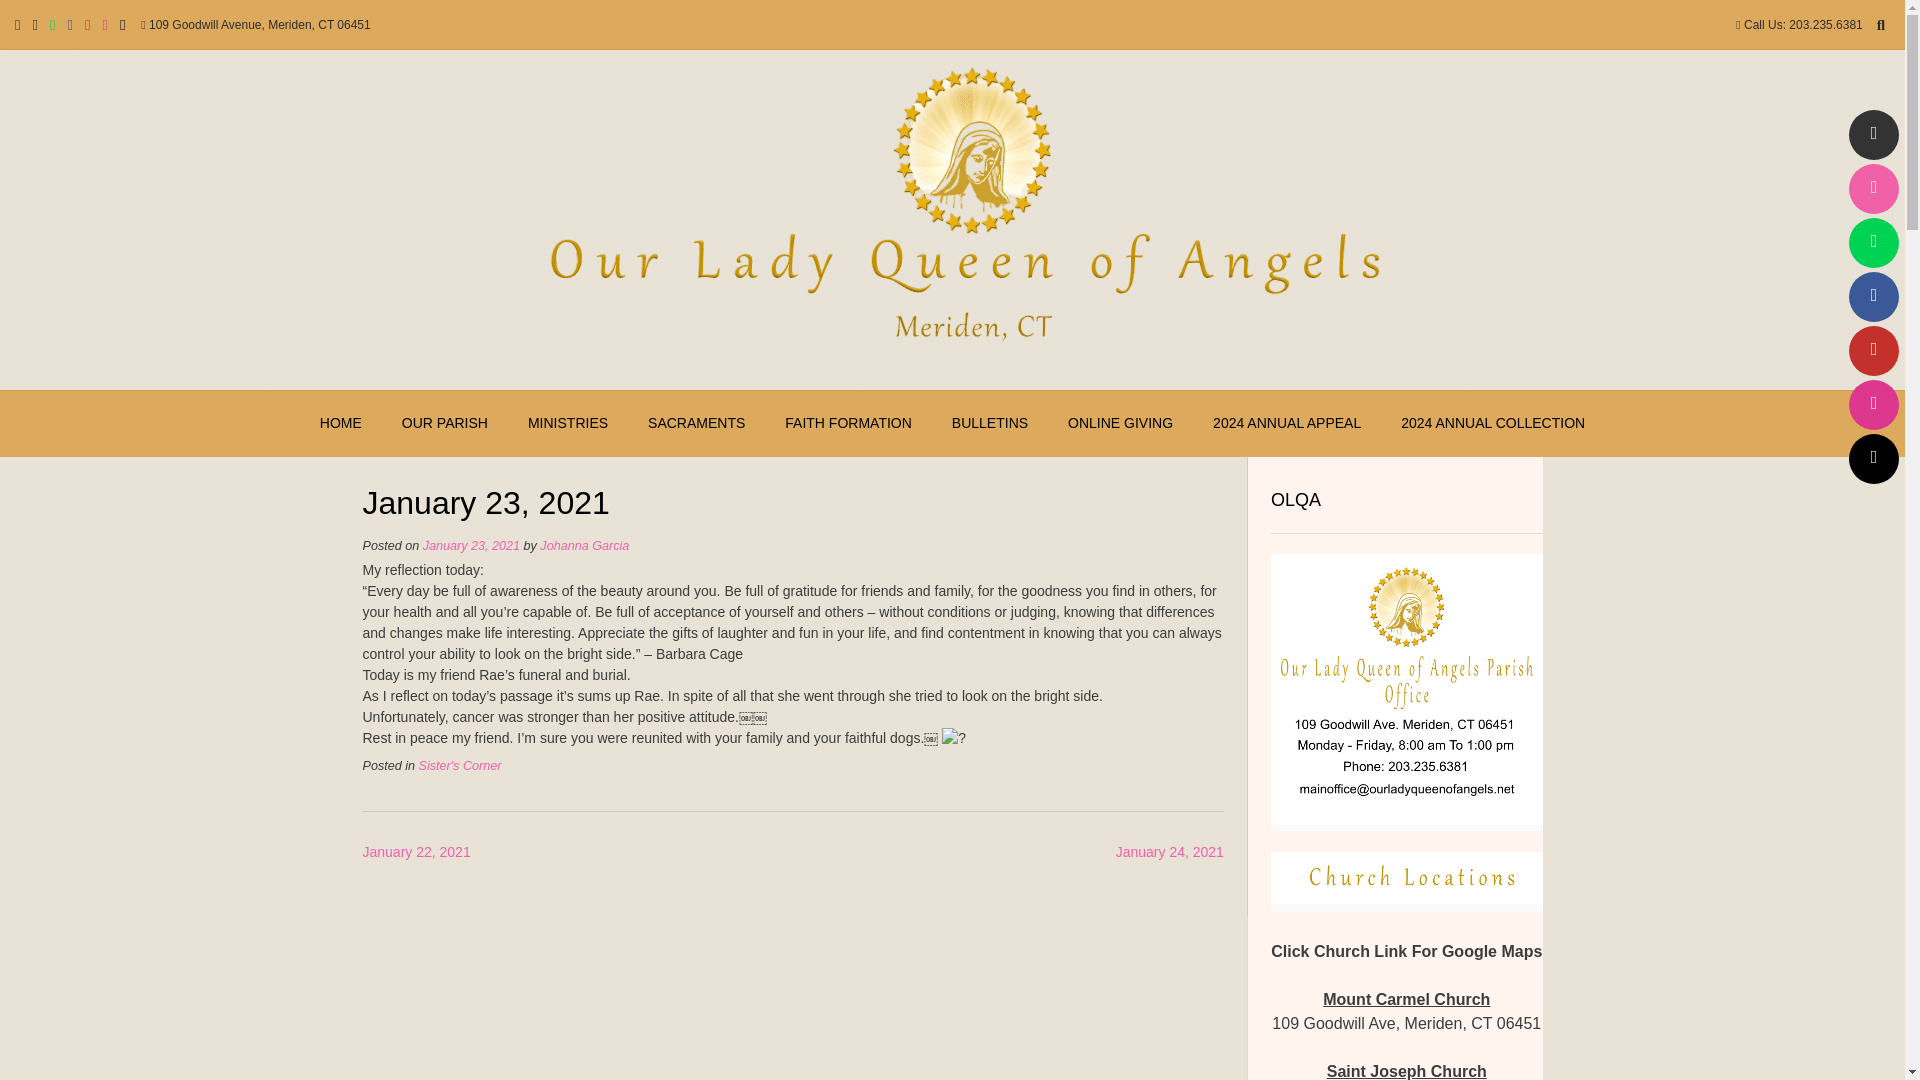  I want to click on View our YouTube Channel, so click(1873, 350).